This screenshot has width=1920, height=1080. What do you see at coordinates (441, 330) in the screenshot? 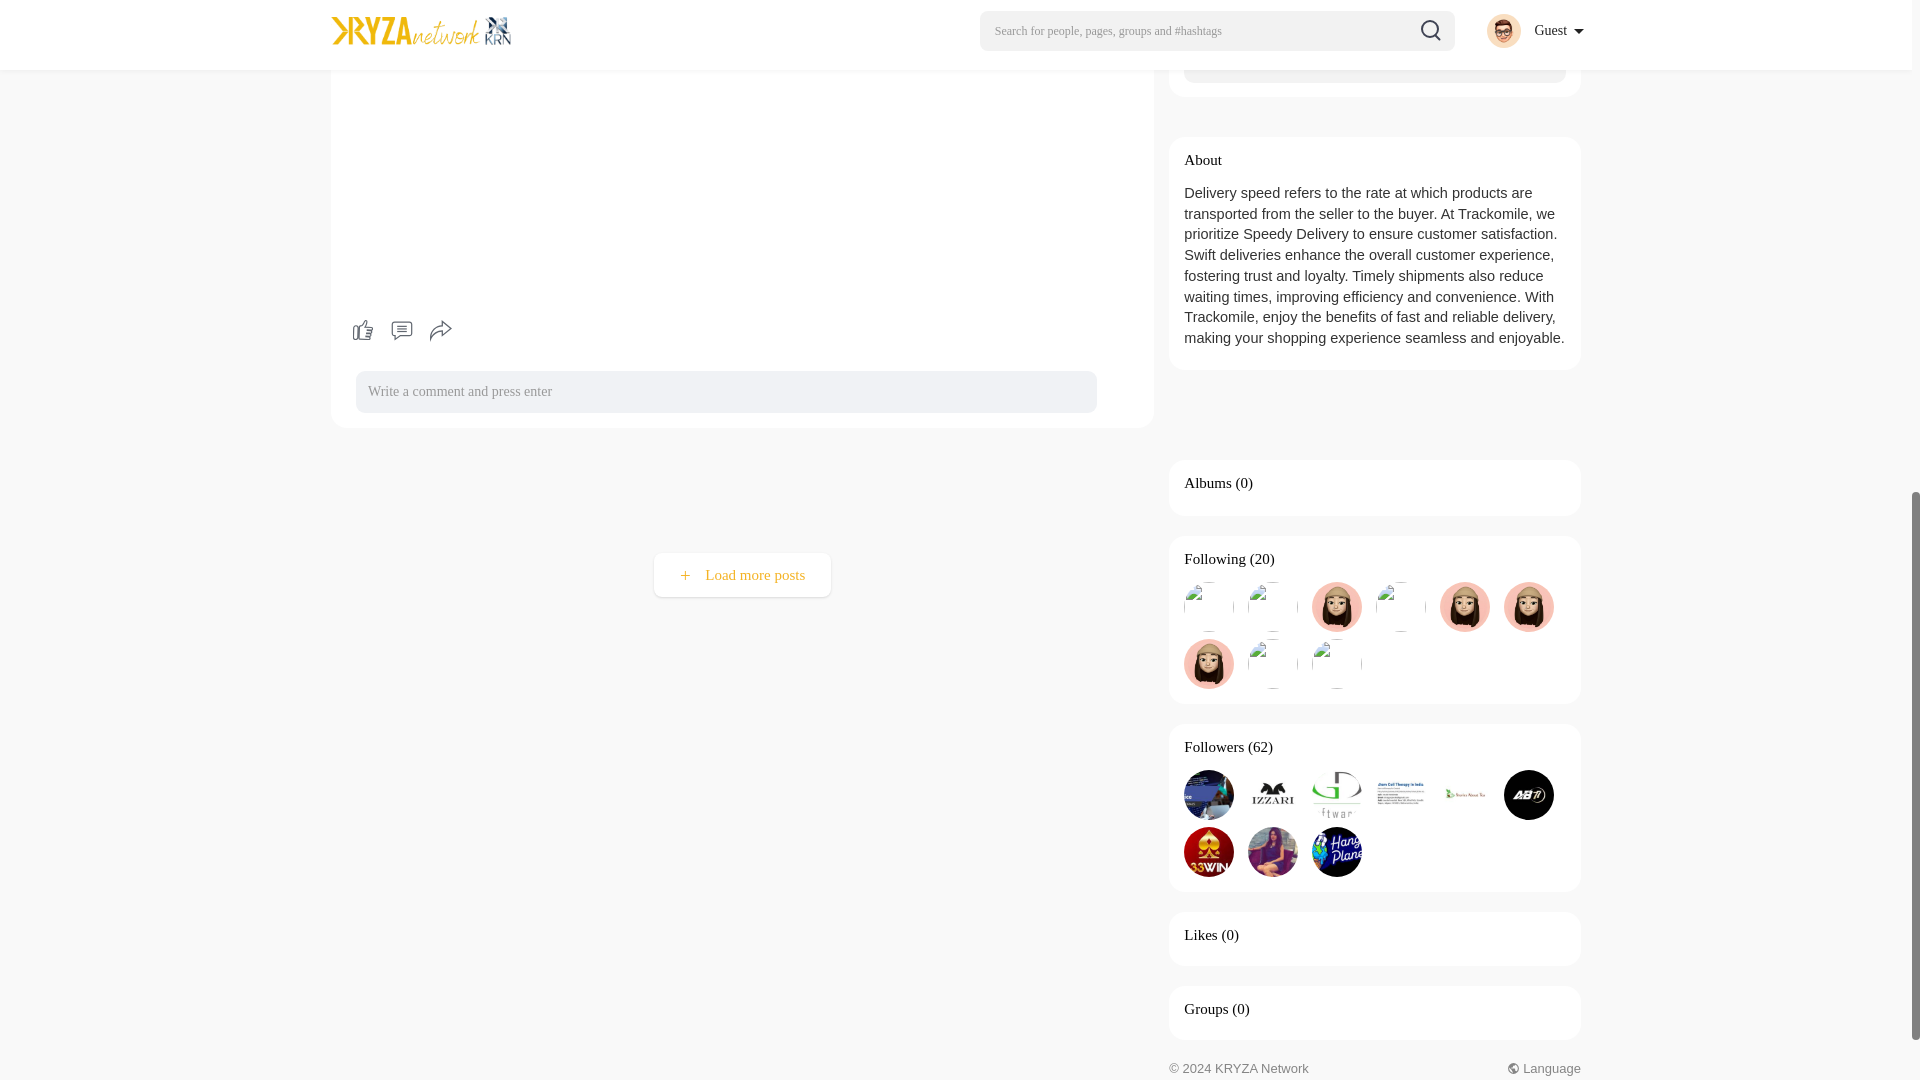
I see `Share` at bounding box center [441, 330].